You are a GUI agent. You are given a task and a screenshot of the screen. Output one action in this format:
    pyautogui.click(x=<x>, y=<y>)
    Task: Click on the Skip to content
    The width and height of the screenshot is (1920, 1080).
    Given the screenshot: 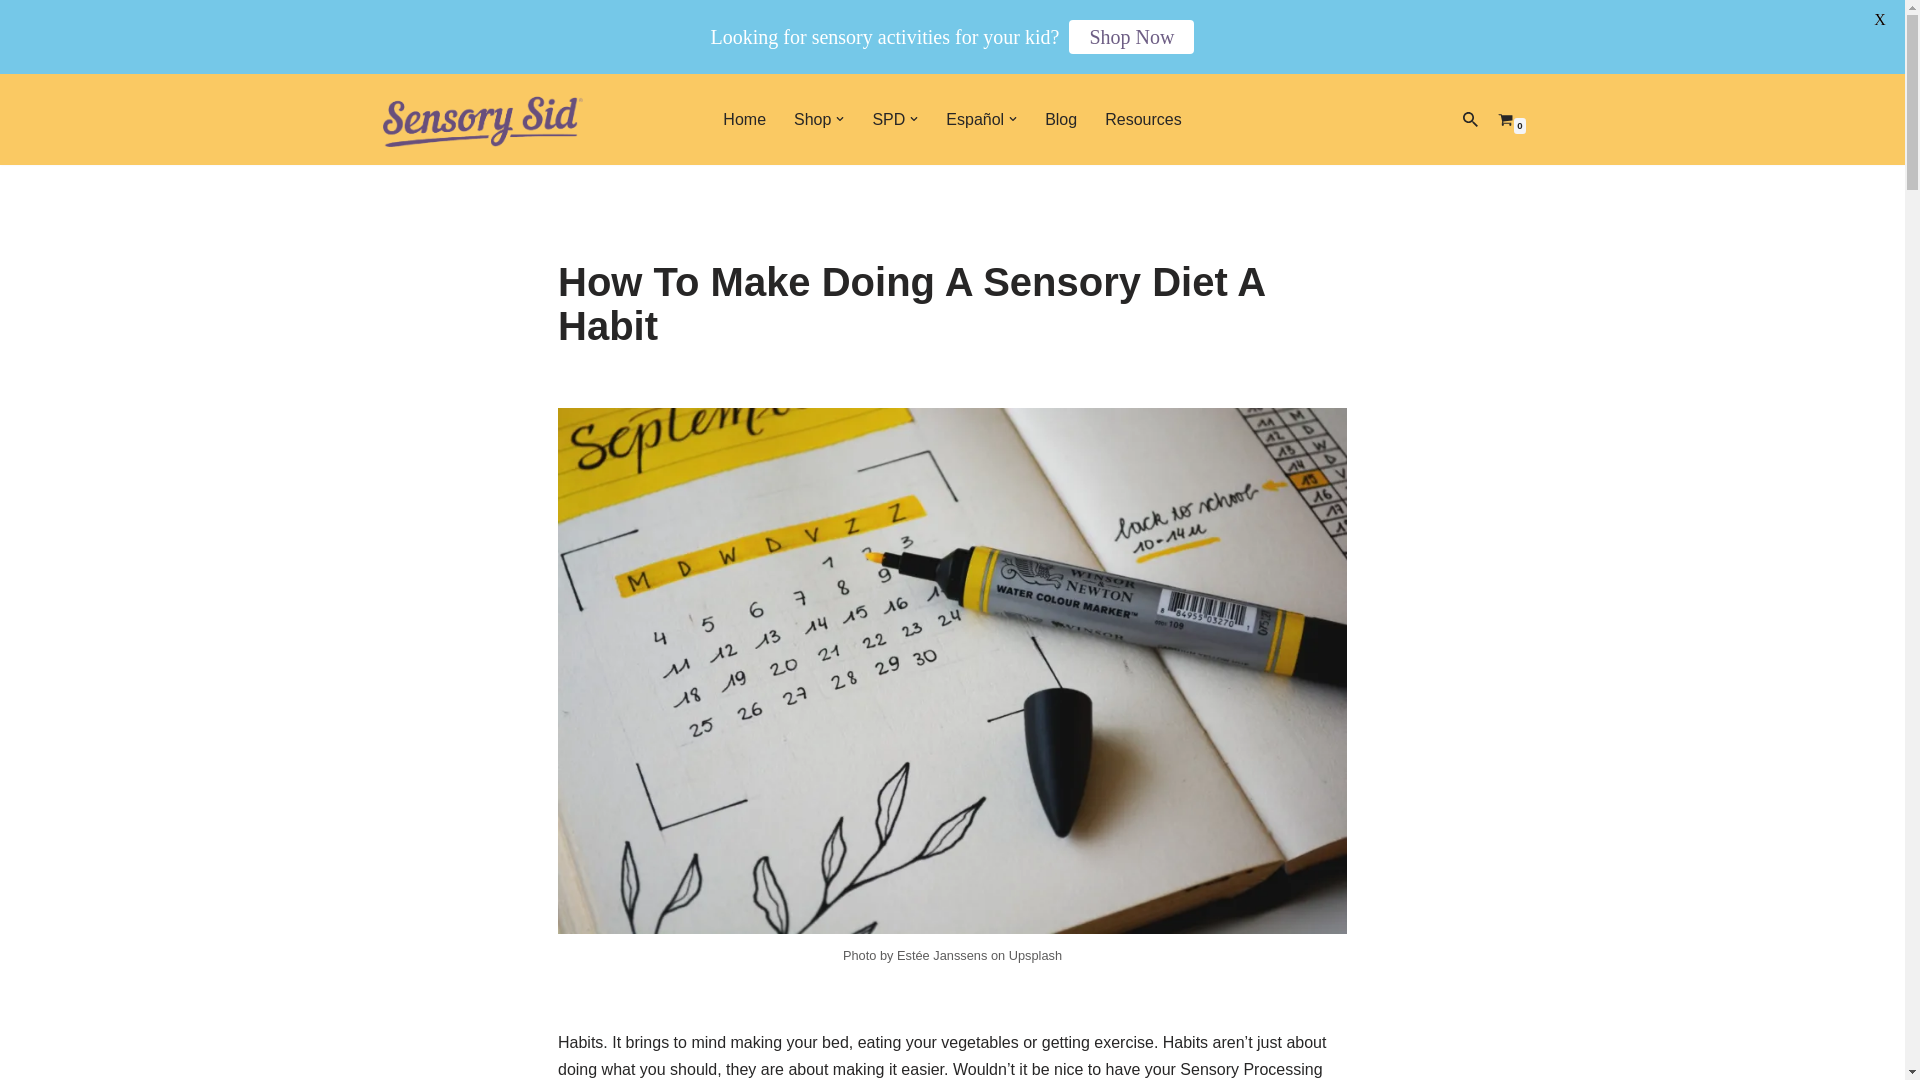 What is the action you would take?
    pyautogui.click(x=15, y=116)
    